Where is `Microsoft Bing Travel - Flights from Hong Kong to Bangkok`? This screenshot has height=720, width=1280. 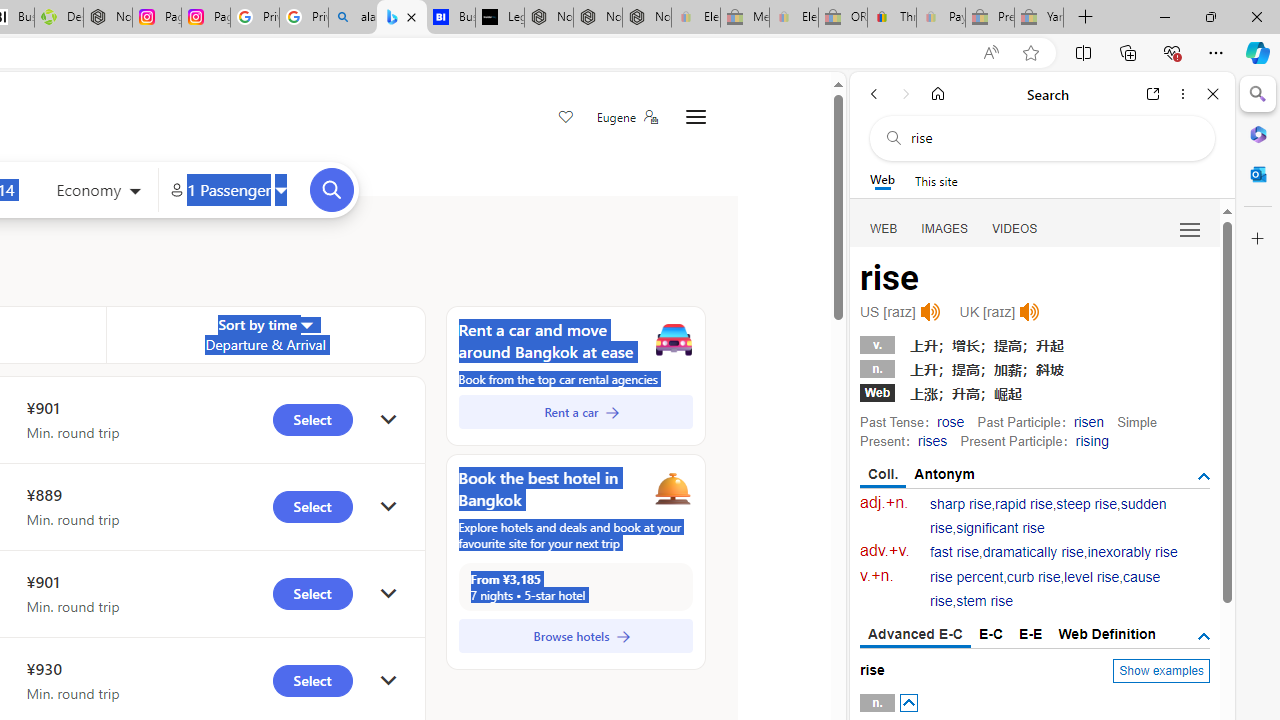 Microsoft Bing Travel - Flights from Hong Kong to Bangkok is located at coordinates (402, 18).